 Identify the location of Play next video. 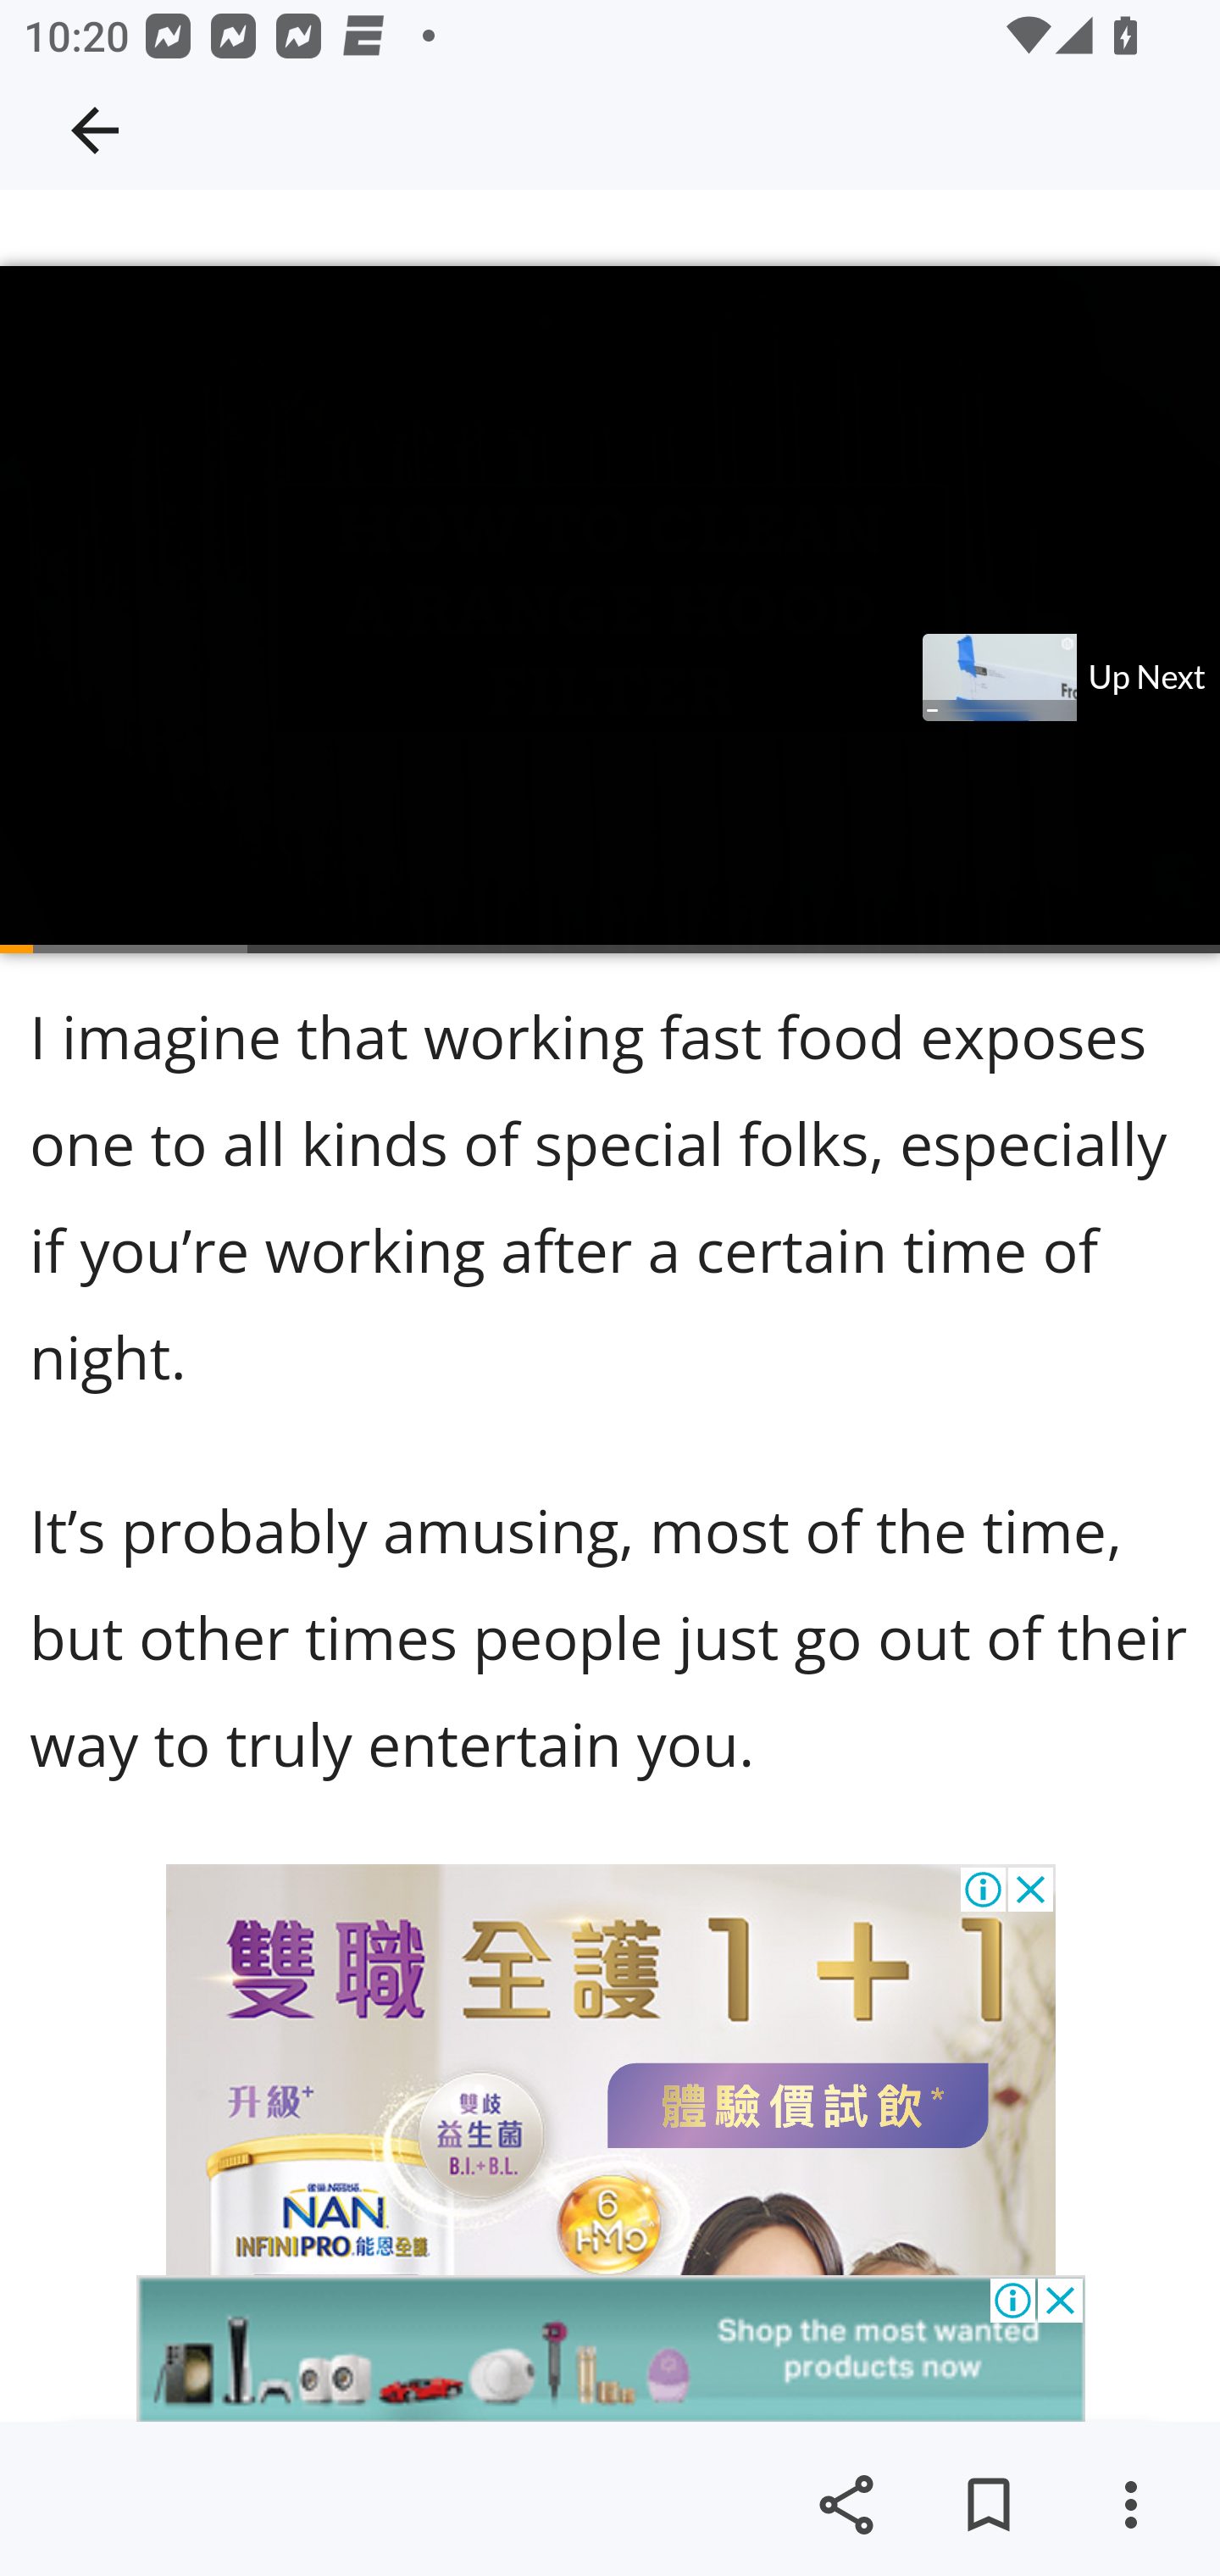
(1069, 678).